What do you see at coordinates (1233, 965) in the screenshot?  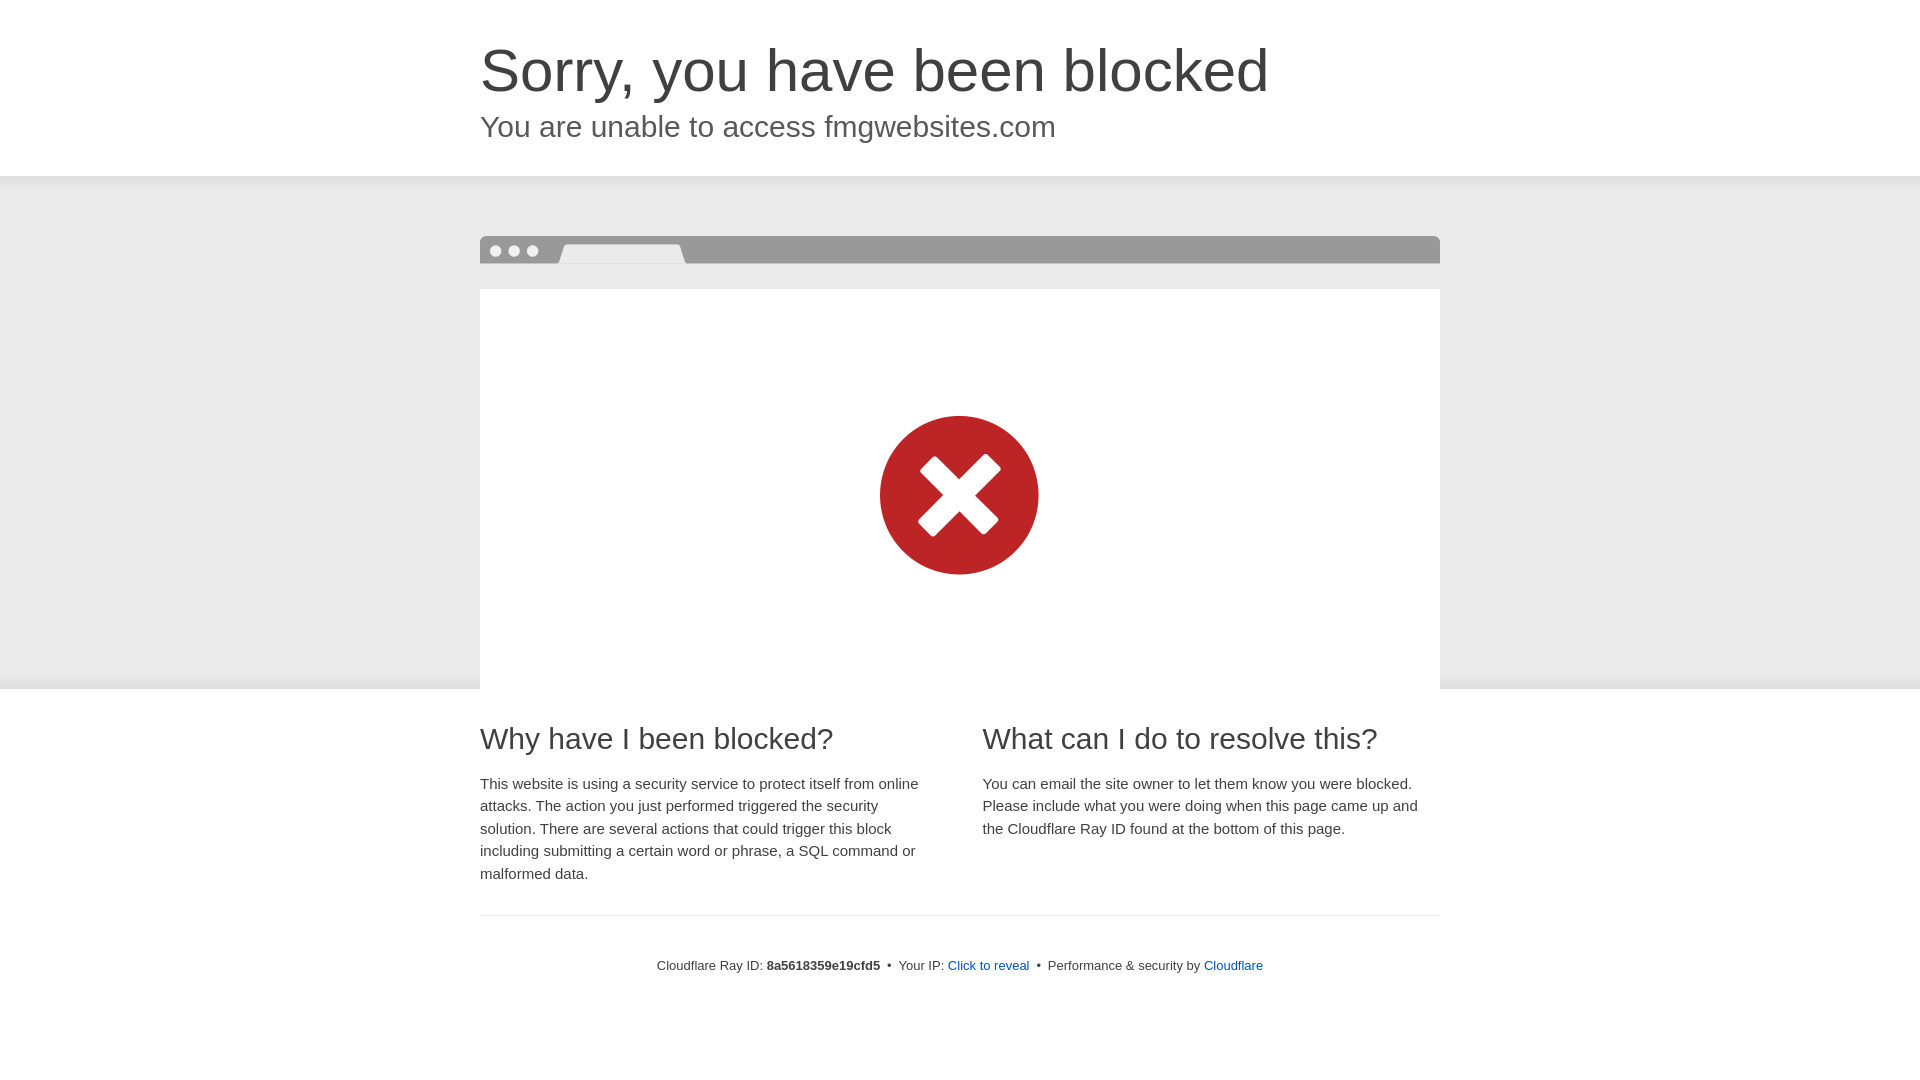 I see `Cloudflare` at bounding box center [1233, 965].